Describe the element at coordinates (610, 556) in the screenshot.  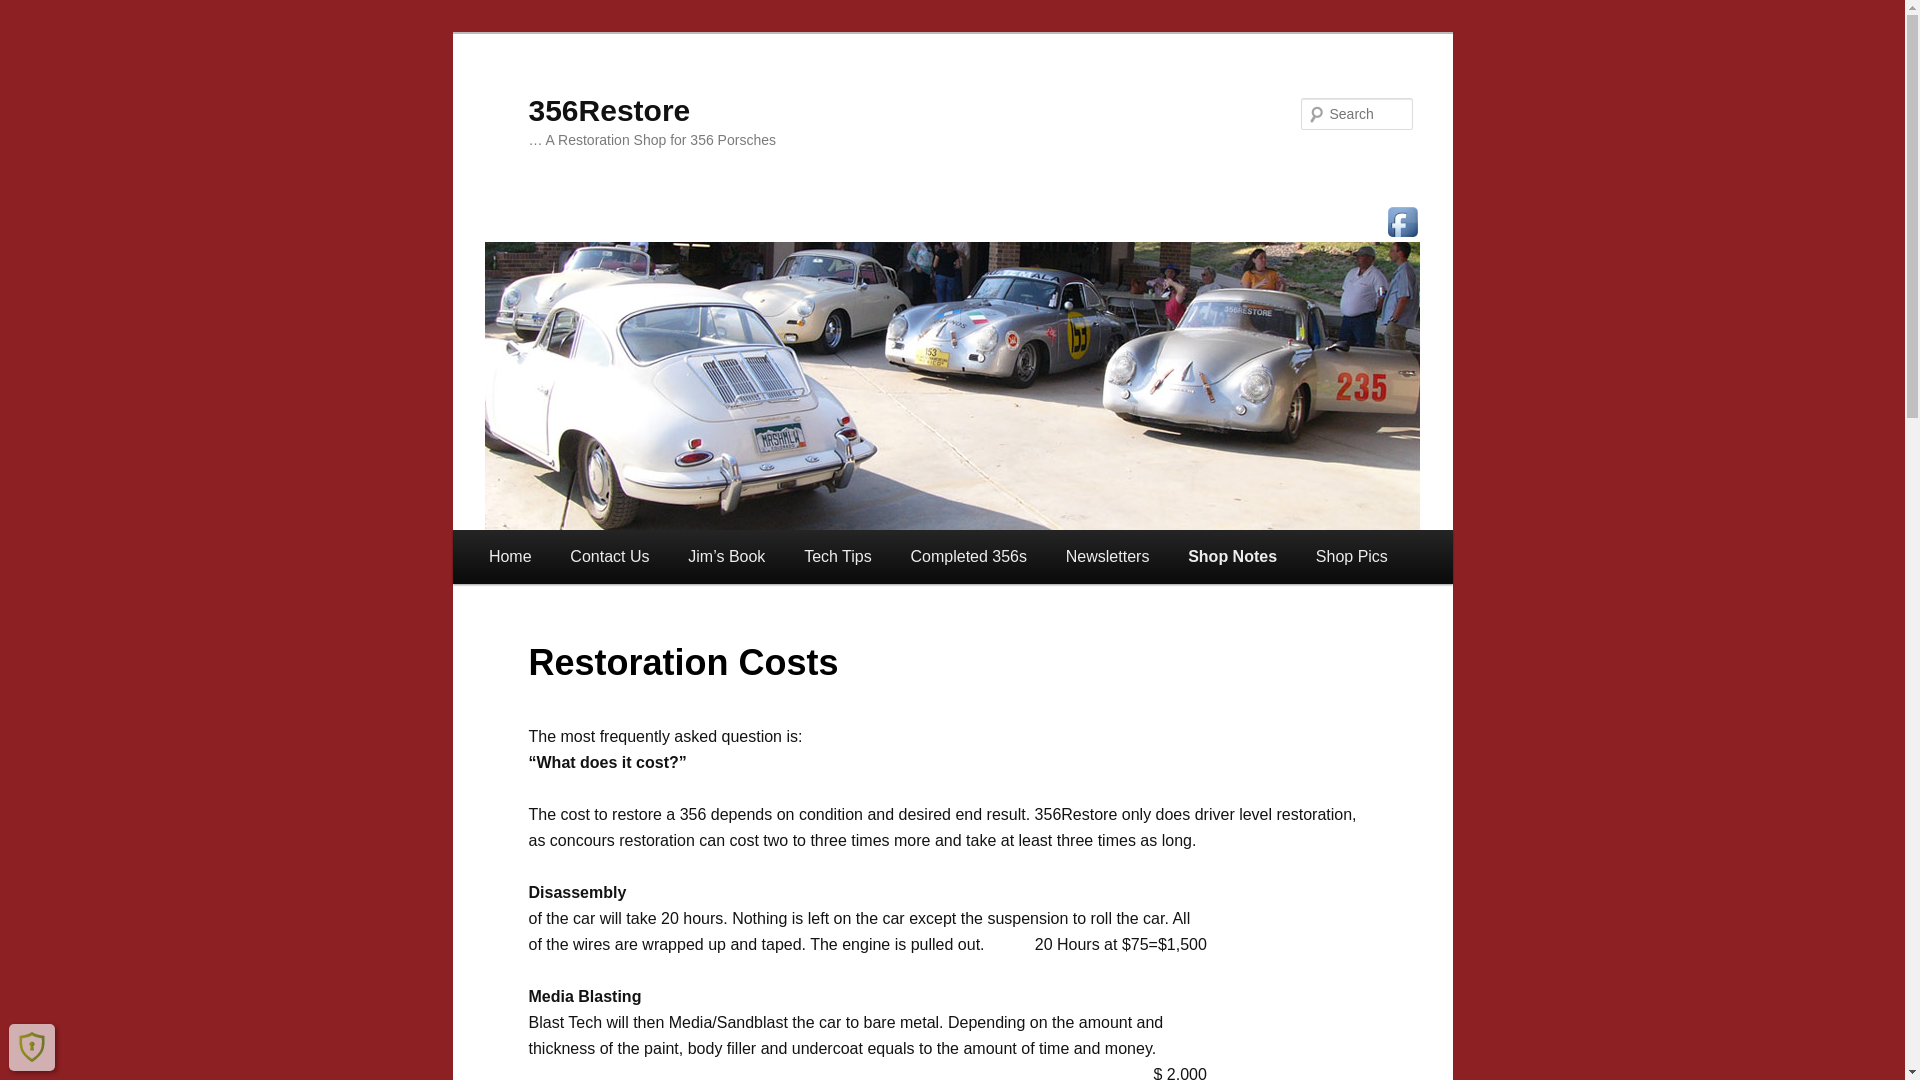
I see `Contact Us` at that location.